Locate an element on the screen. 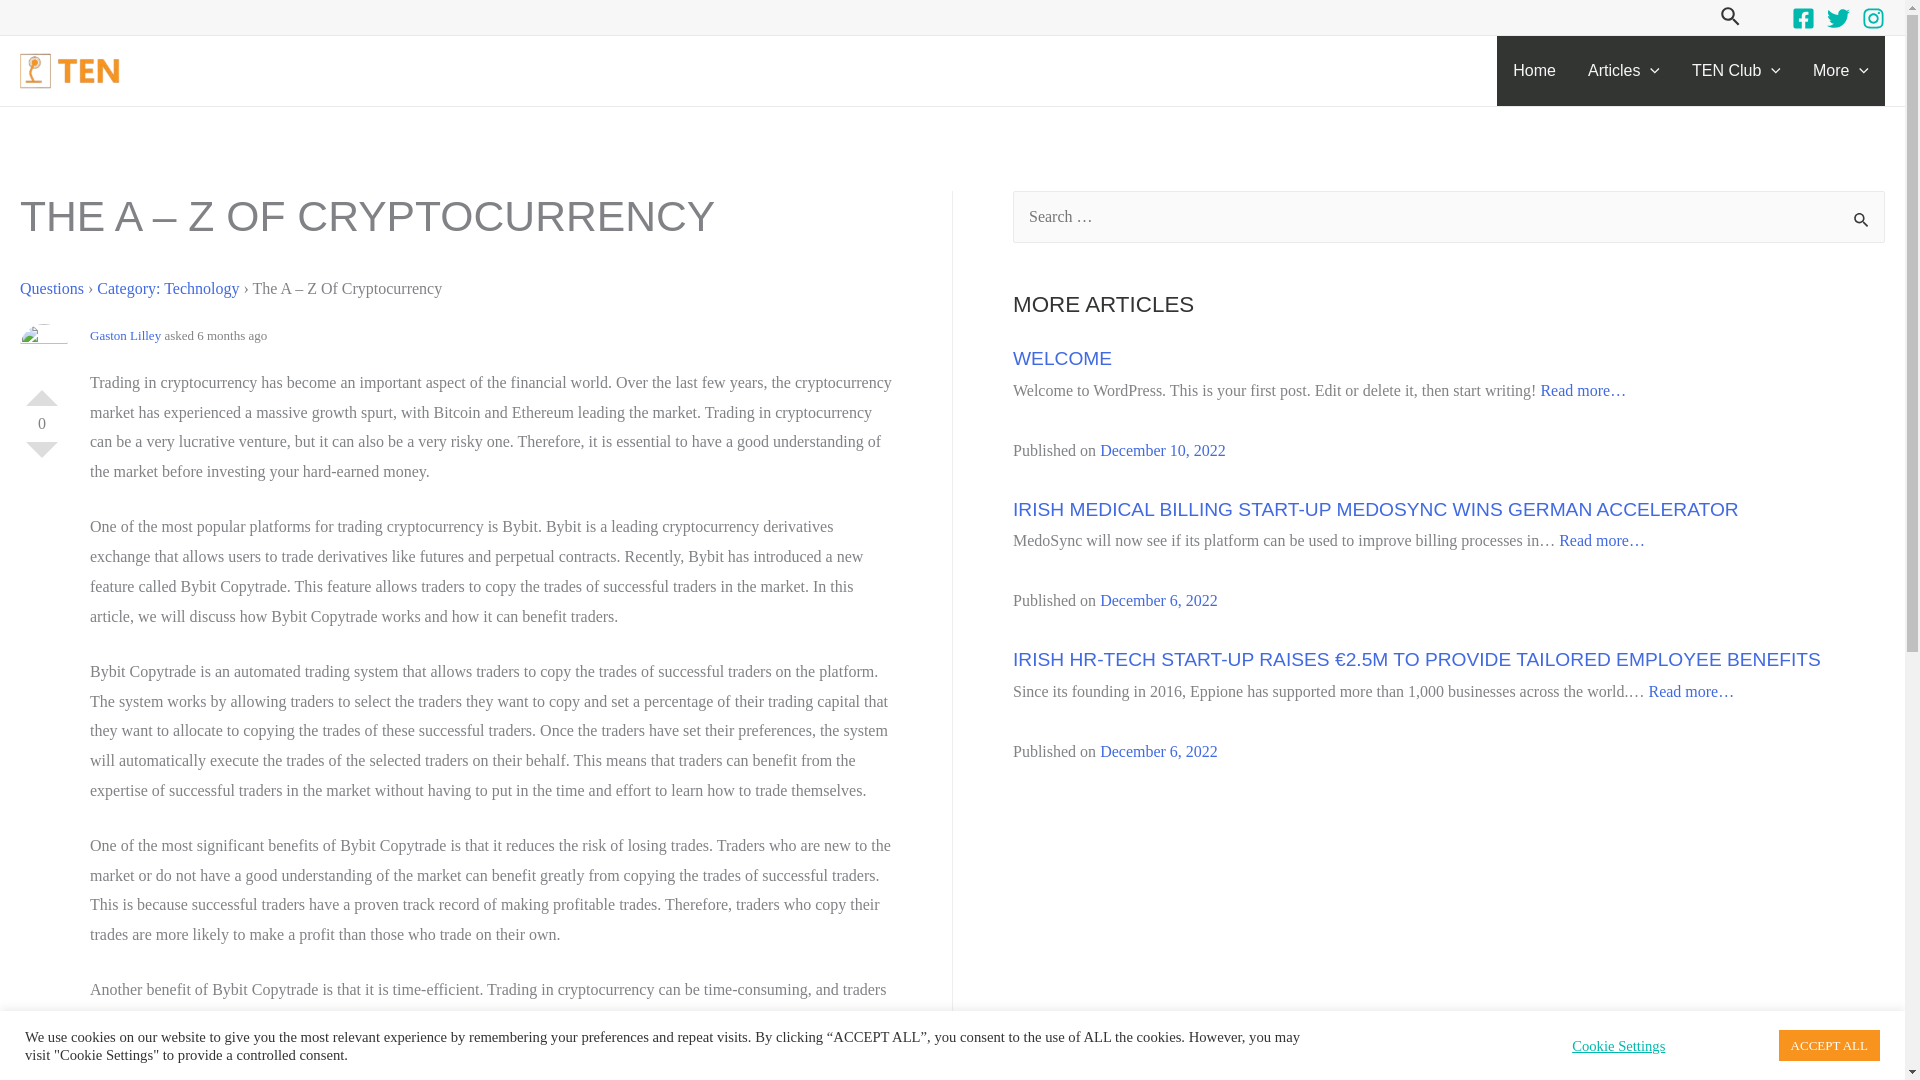 Image resolution: width=1920 pixels, height=1080 pixels. TEN Club is located at coordinates (1736, 70).